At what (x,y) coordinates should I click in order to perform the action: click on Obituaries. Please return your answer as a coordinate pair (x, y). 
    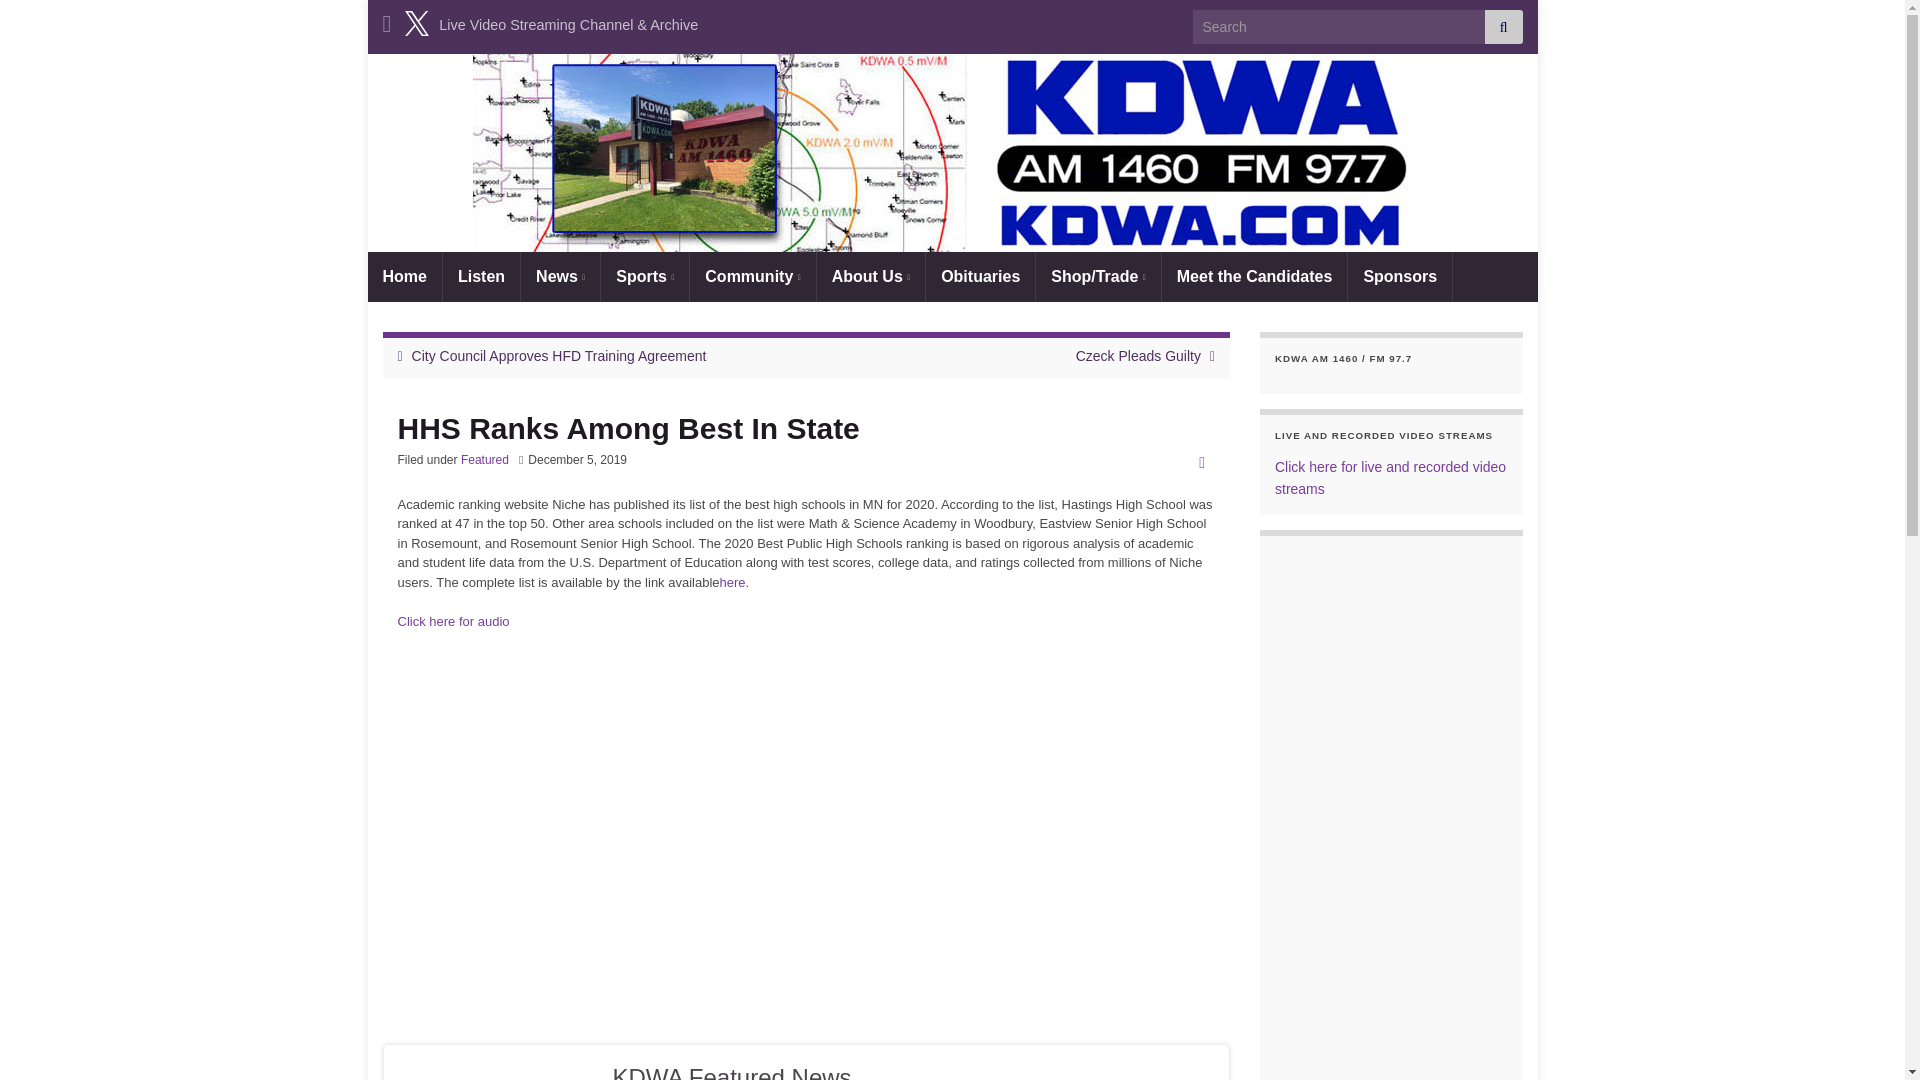
    Looking at the image, I should click on (980, 276).